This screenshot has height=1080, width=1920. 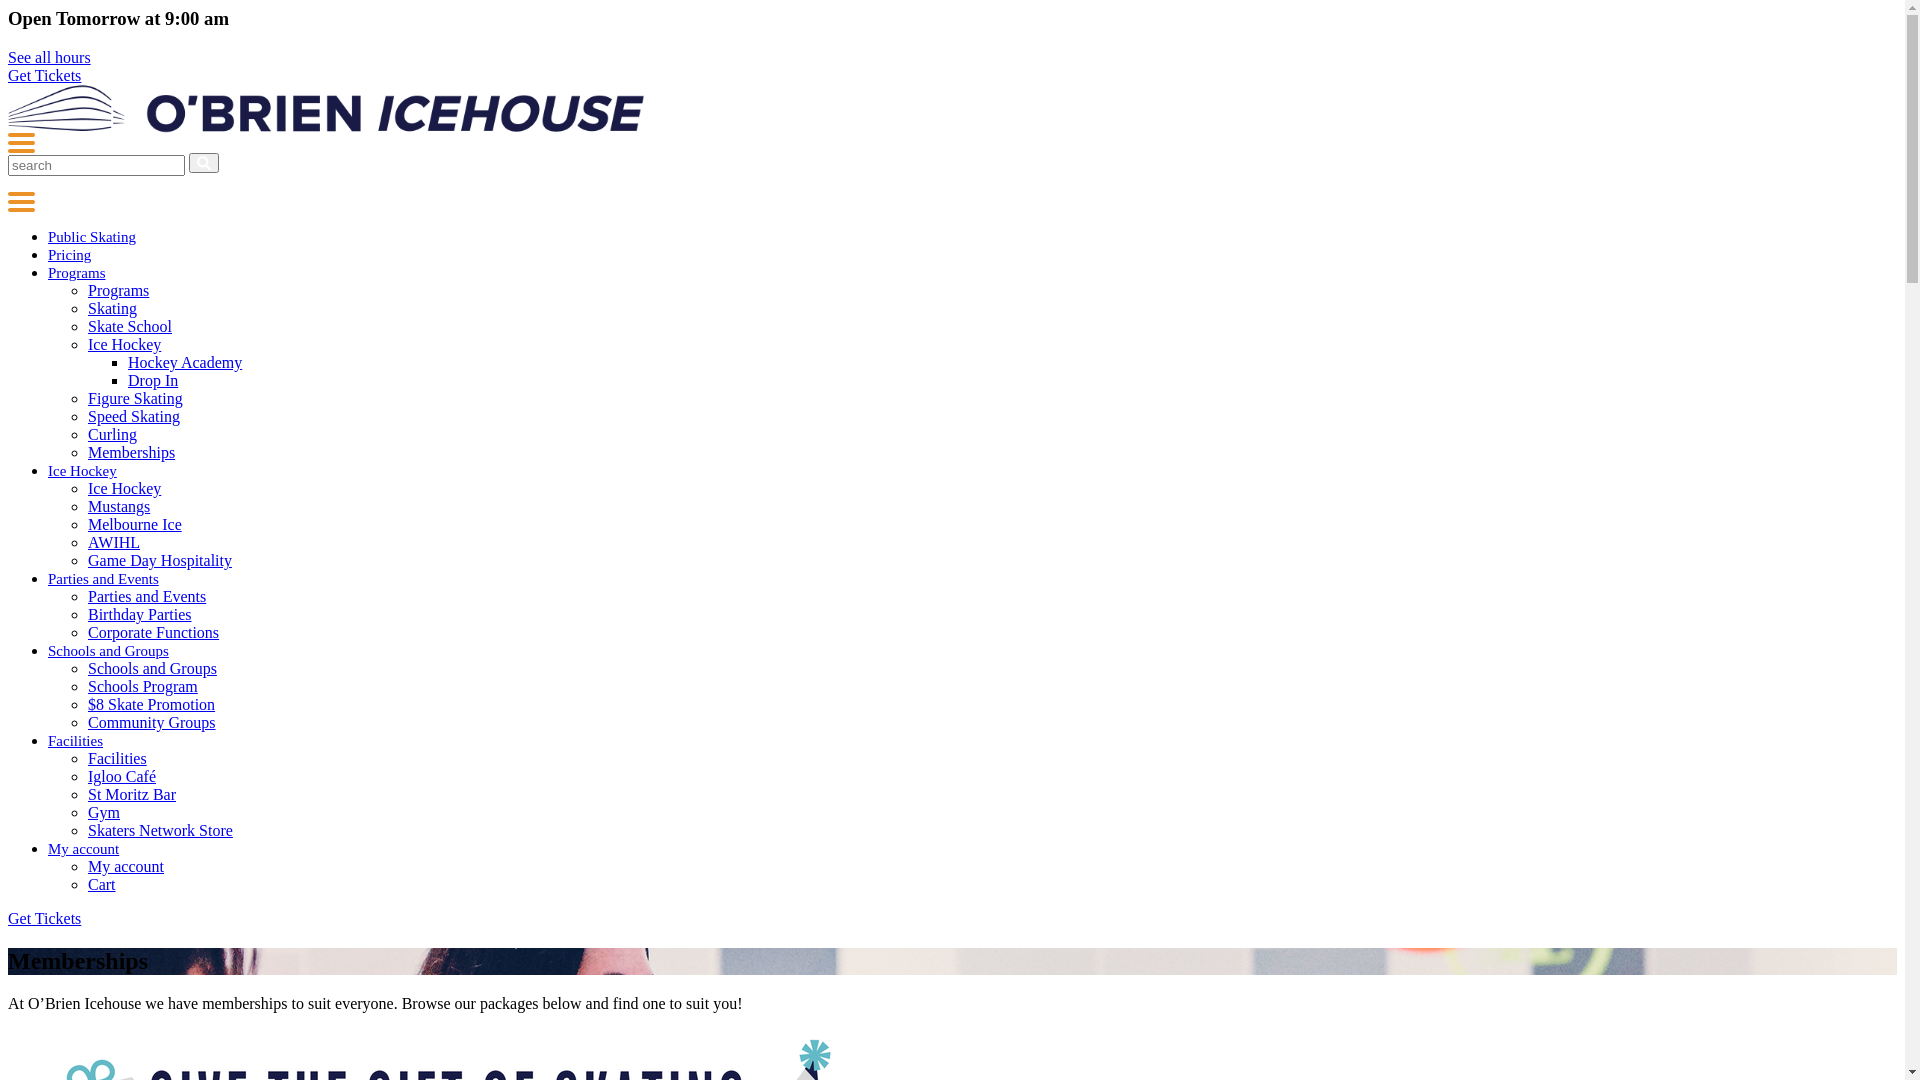 What do you see at coordinates (136, 398) in the screenshot?
I see `Figure Skating` at bounding box center [136, 398].